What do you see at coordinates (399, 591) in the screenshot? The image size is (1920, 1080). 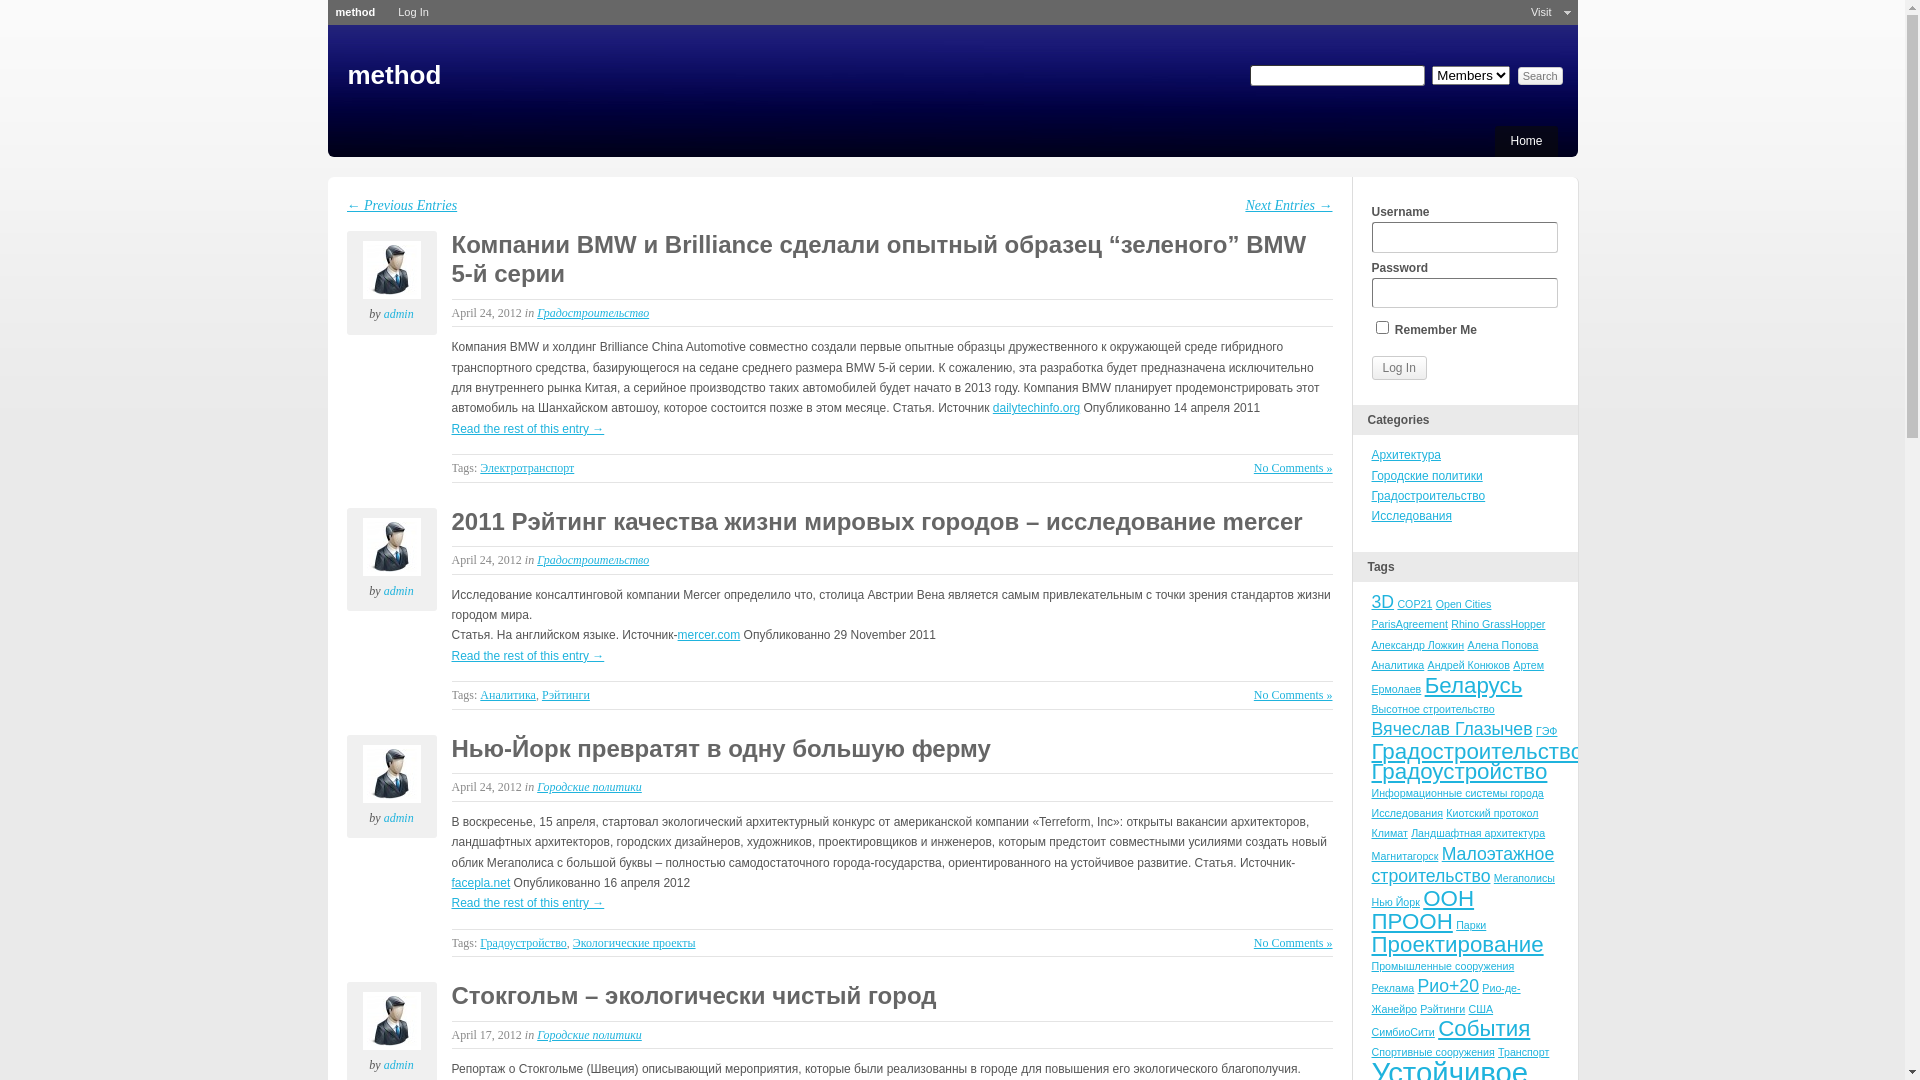 I see `admin` at bounding box center [399, 591].